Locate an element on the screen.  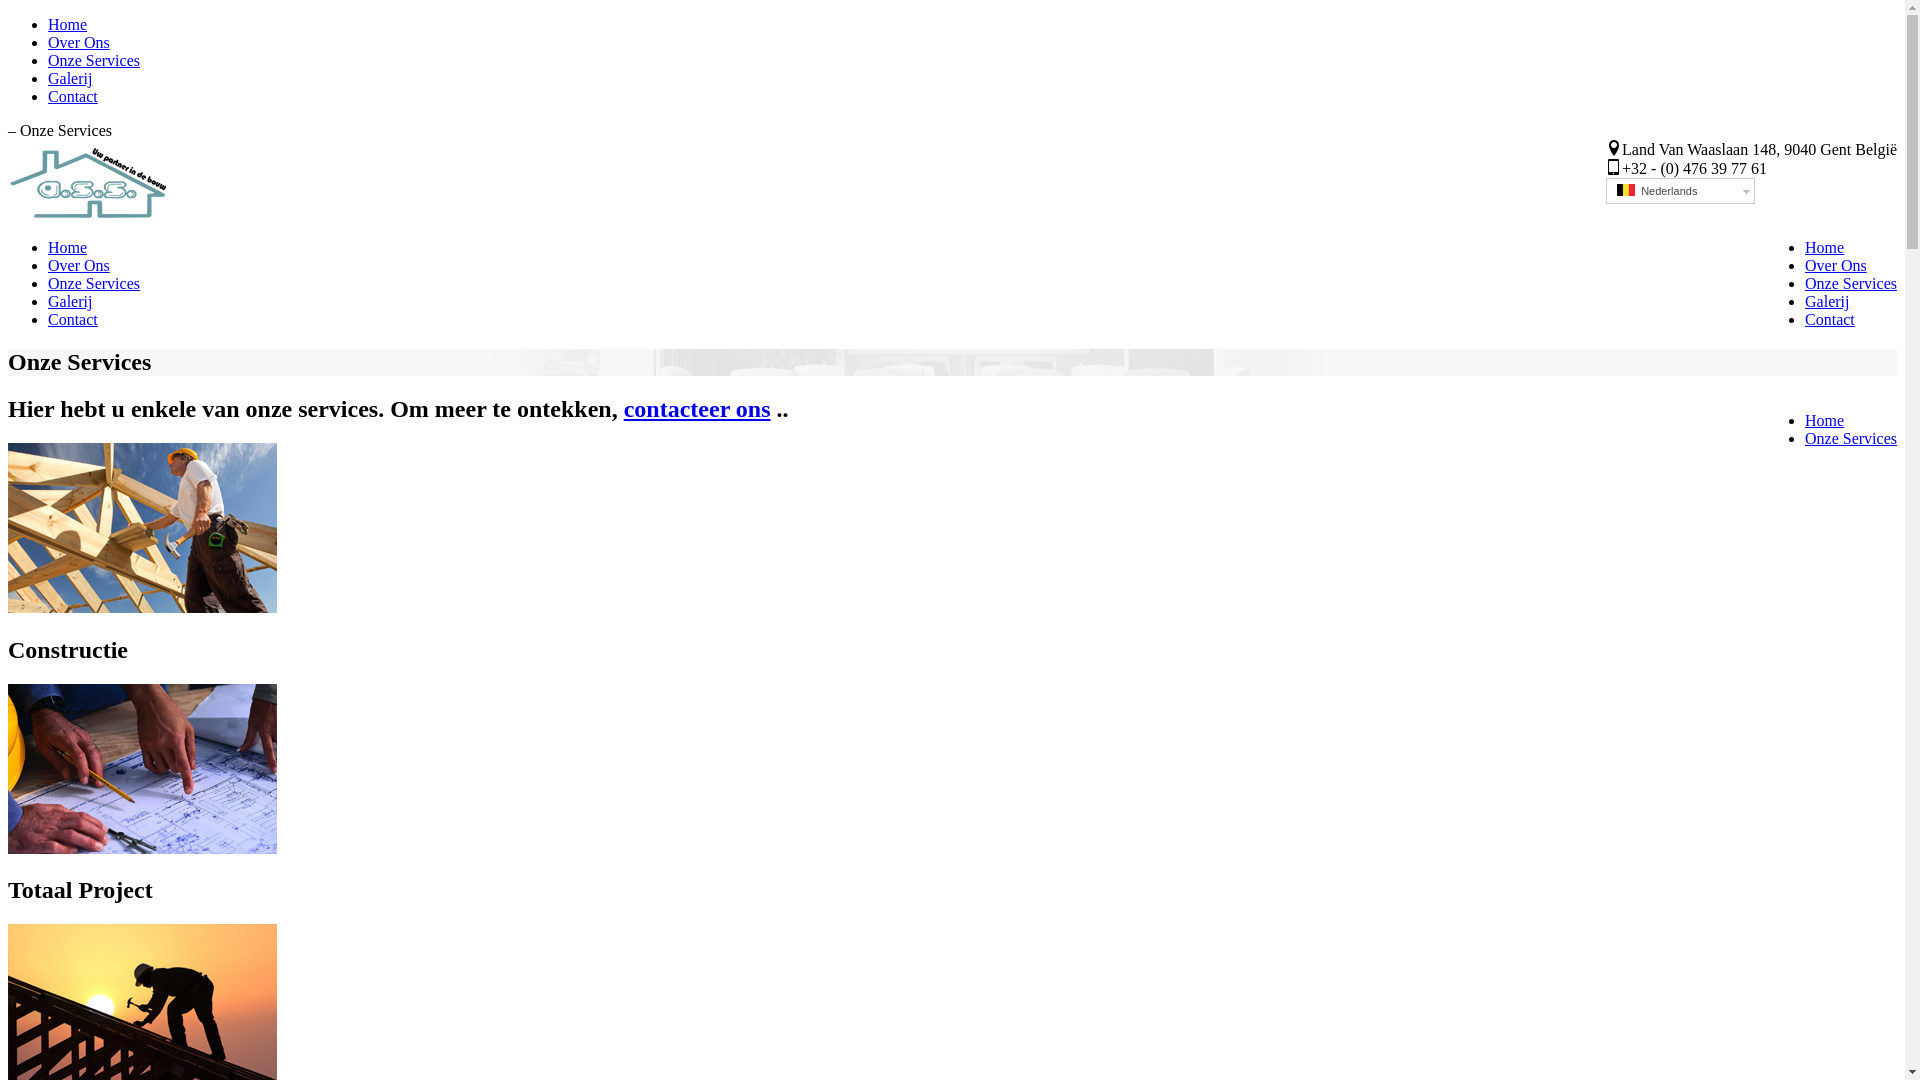
Onze Services is located at coordinates (94, 60).